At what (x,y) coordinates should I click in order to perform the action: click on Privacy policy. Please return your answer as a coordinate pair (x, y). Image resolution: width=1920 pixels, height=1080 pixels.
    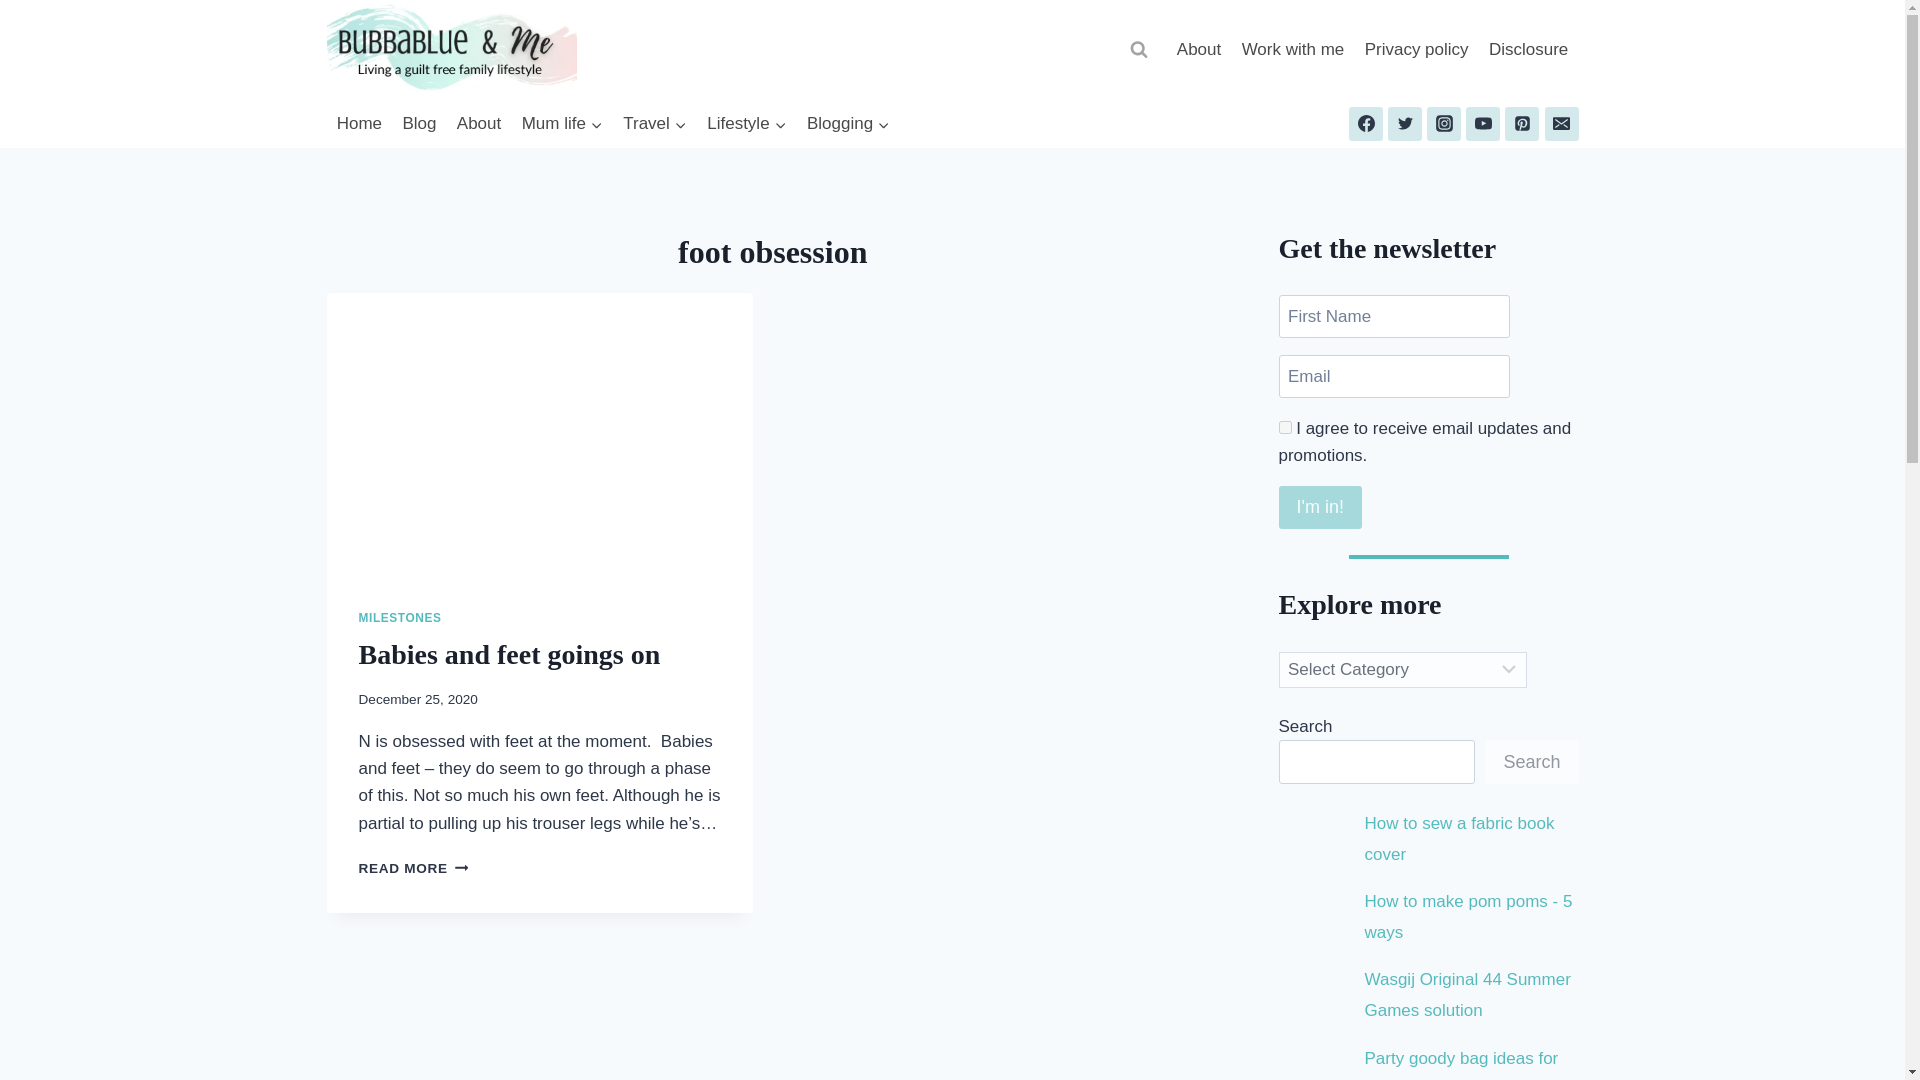
    Looking at the image, I should click on (1416, 50).